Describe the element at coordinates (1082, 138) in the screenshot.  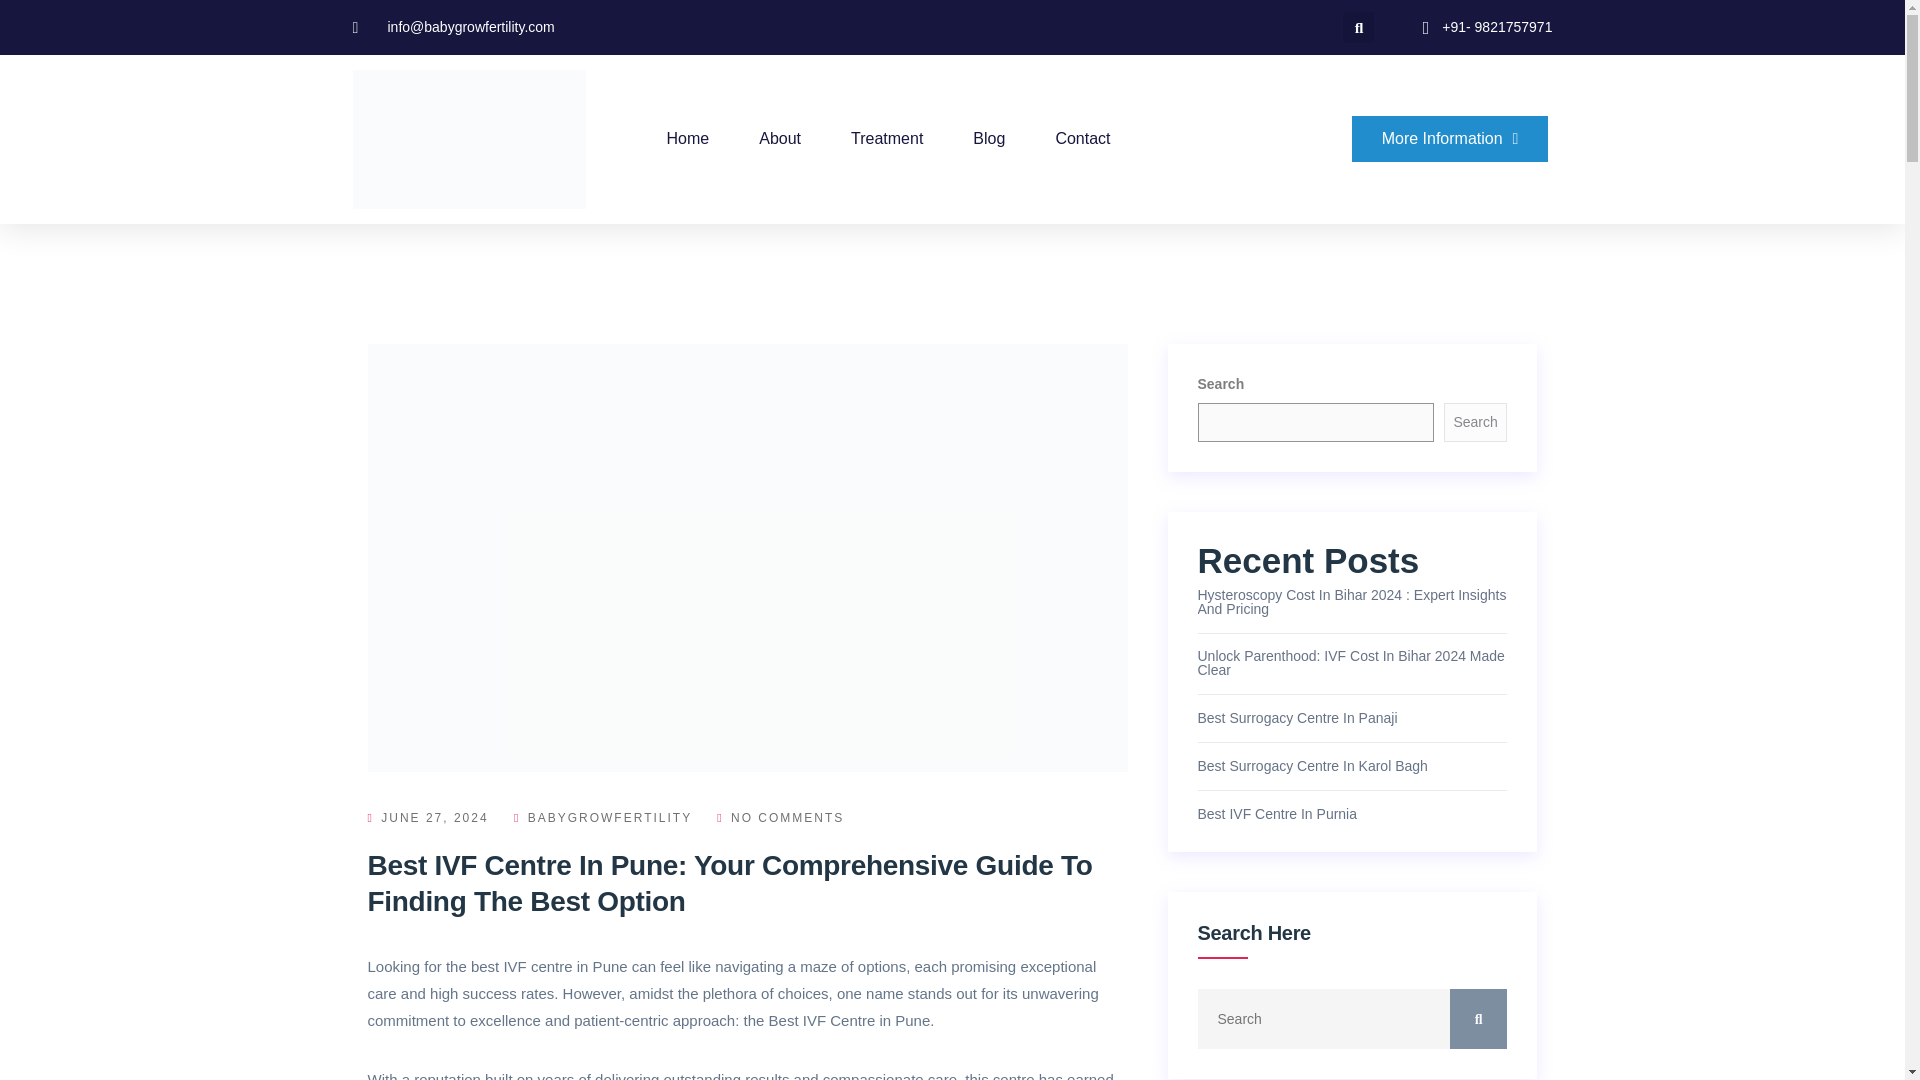
I see `Contact` at that location.